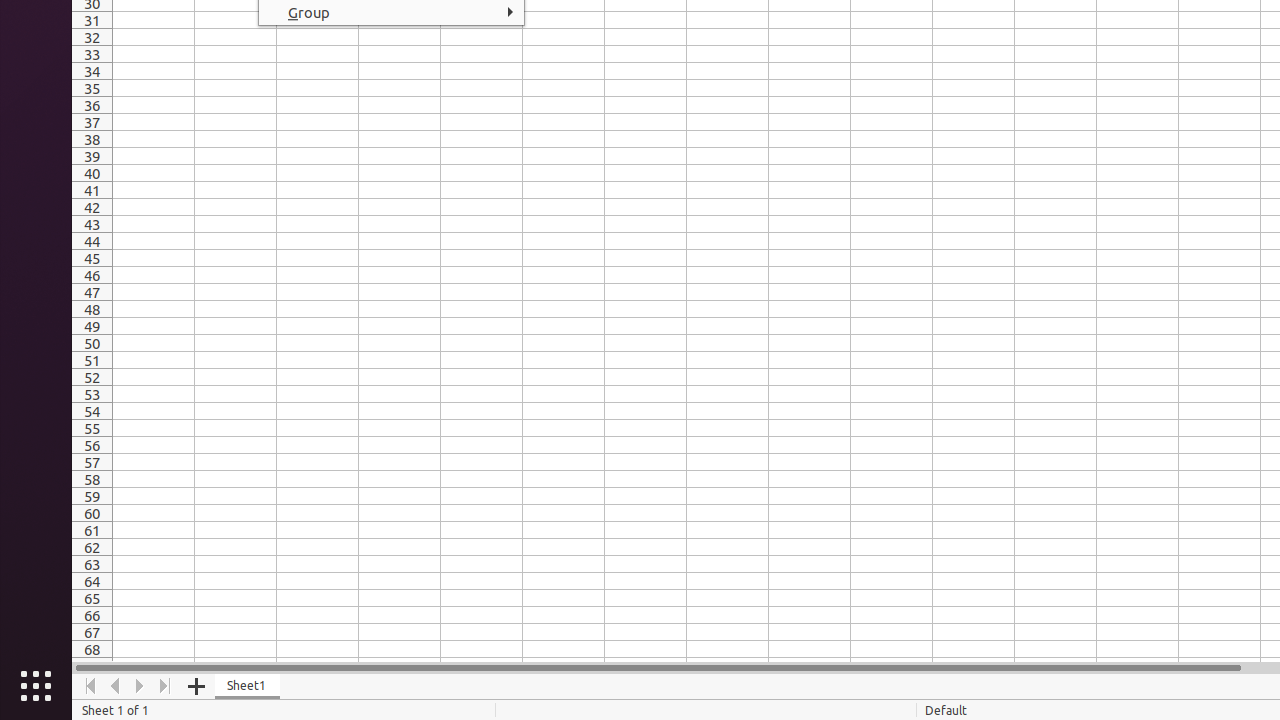 The image size is (1280, 720). What do you see at coordinates (248, 686) in the screenshot?
I see `Sheet1` at bounding box center [248, 686].